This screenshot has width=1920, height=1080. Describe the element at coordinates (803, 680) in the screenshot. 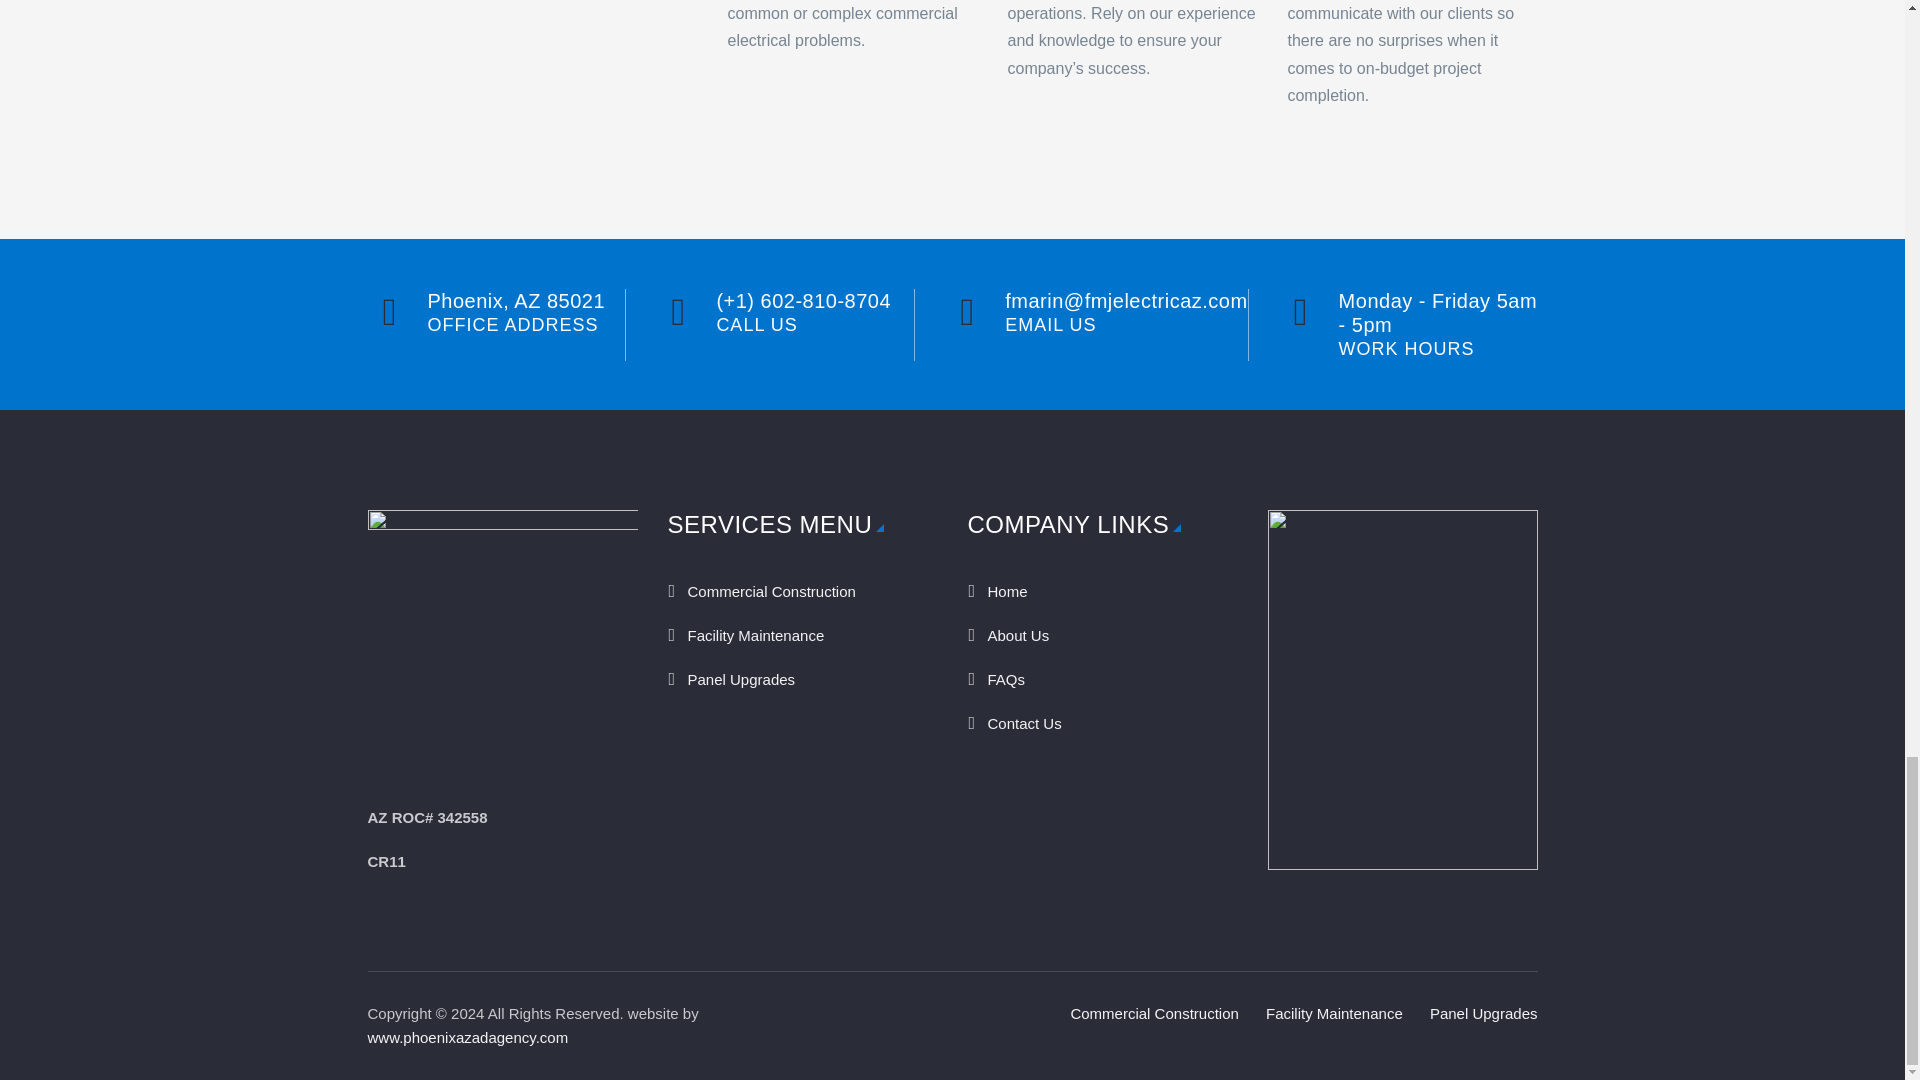

I see `Panel Upgrades` at that location.